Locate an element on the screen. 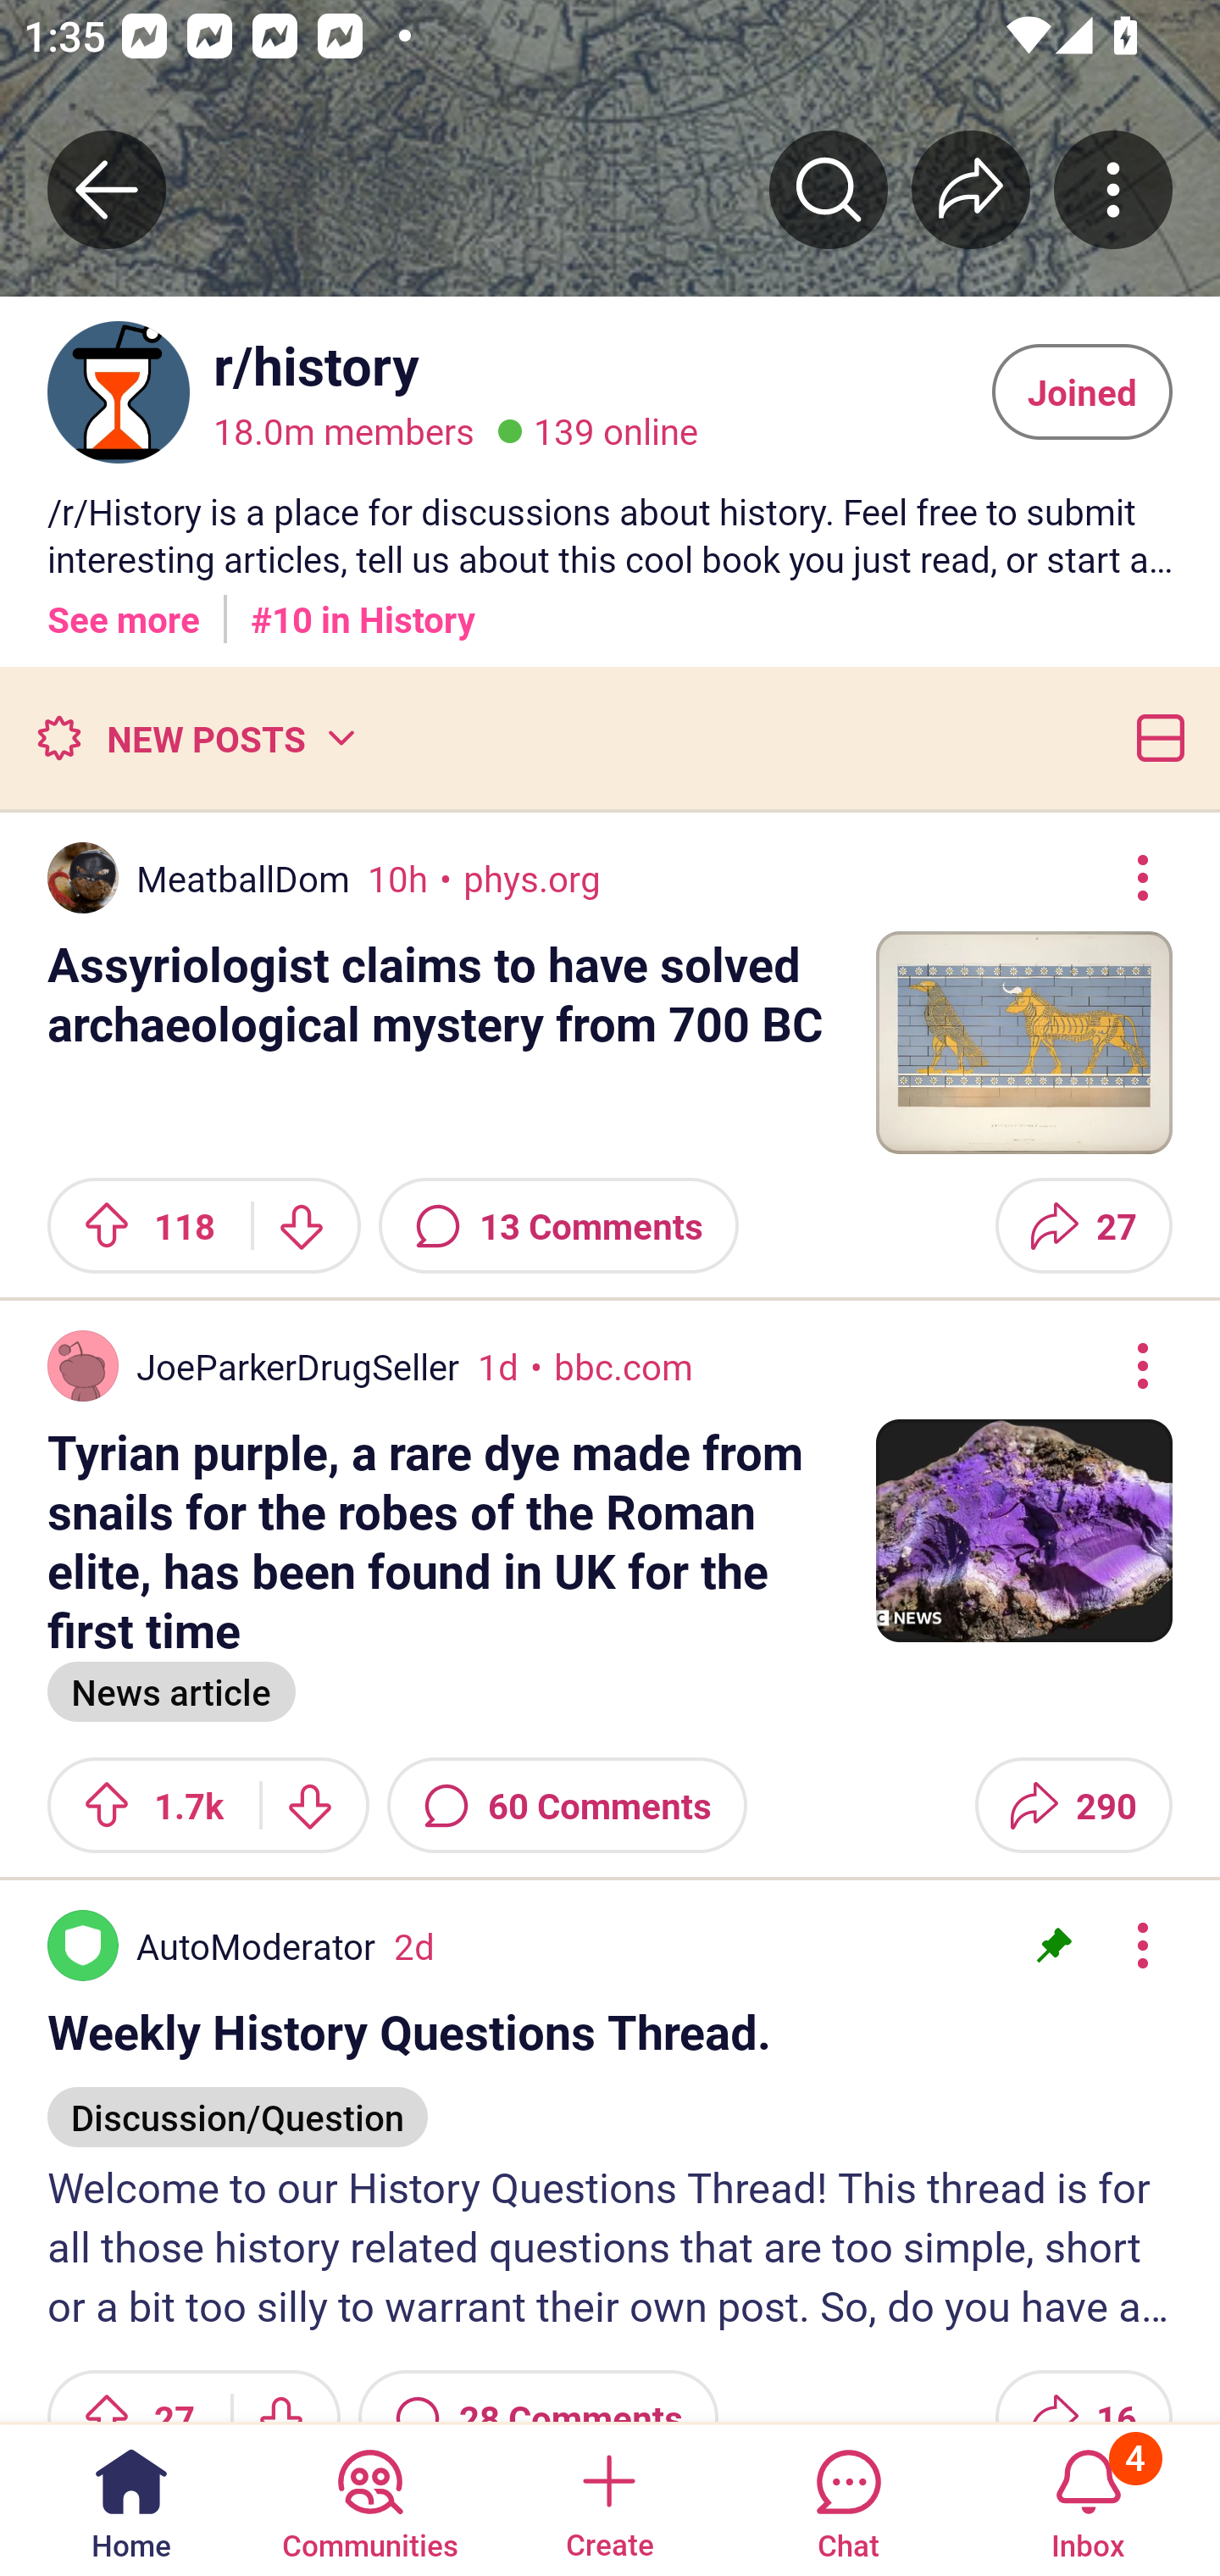 The image size is (1220, 2576). Share r/﻿history is located at coordinates (971, 189).